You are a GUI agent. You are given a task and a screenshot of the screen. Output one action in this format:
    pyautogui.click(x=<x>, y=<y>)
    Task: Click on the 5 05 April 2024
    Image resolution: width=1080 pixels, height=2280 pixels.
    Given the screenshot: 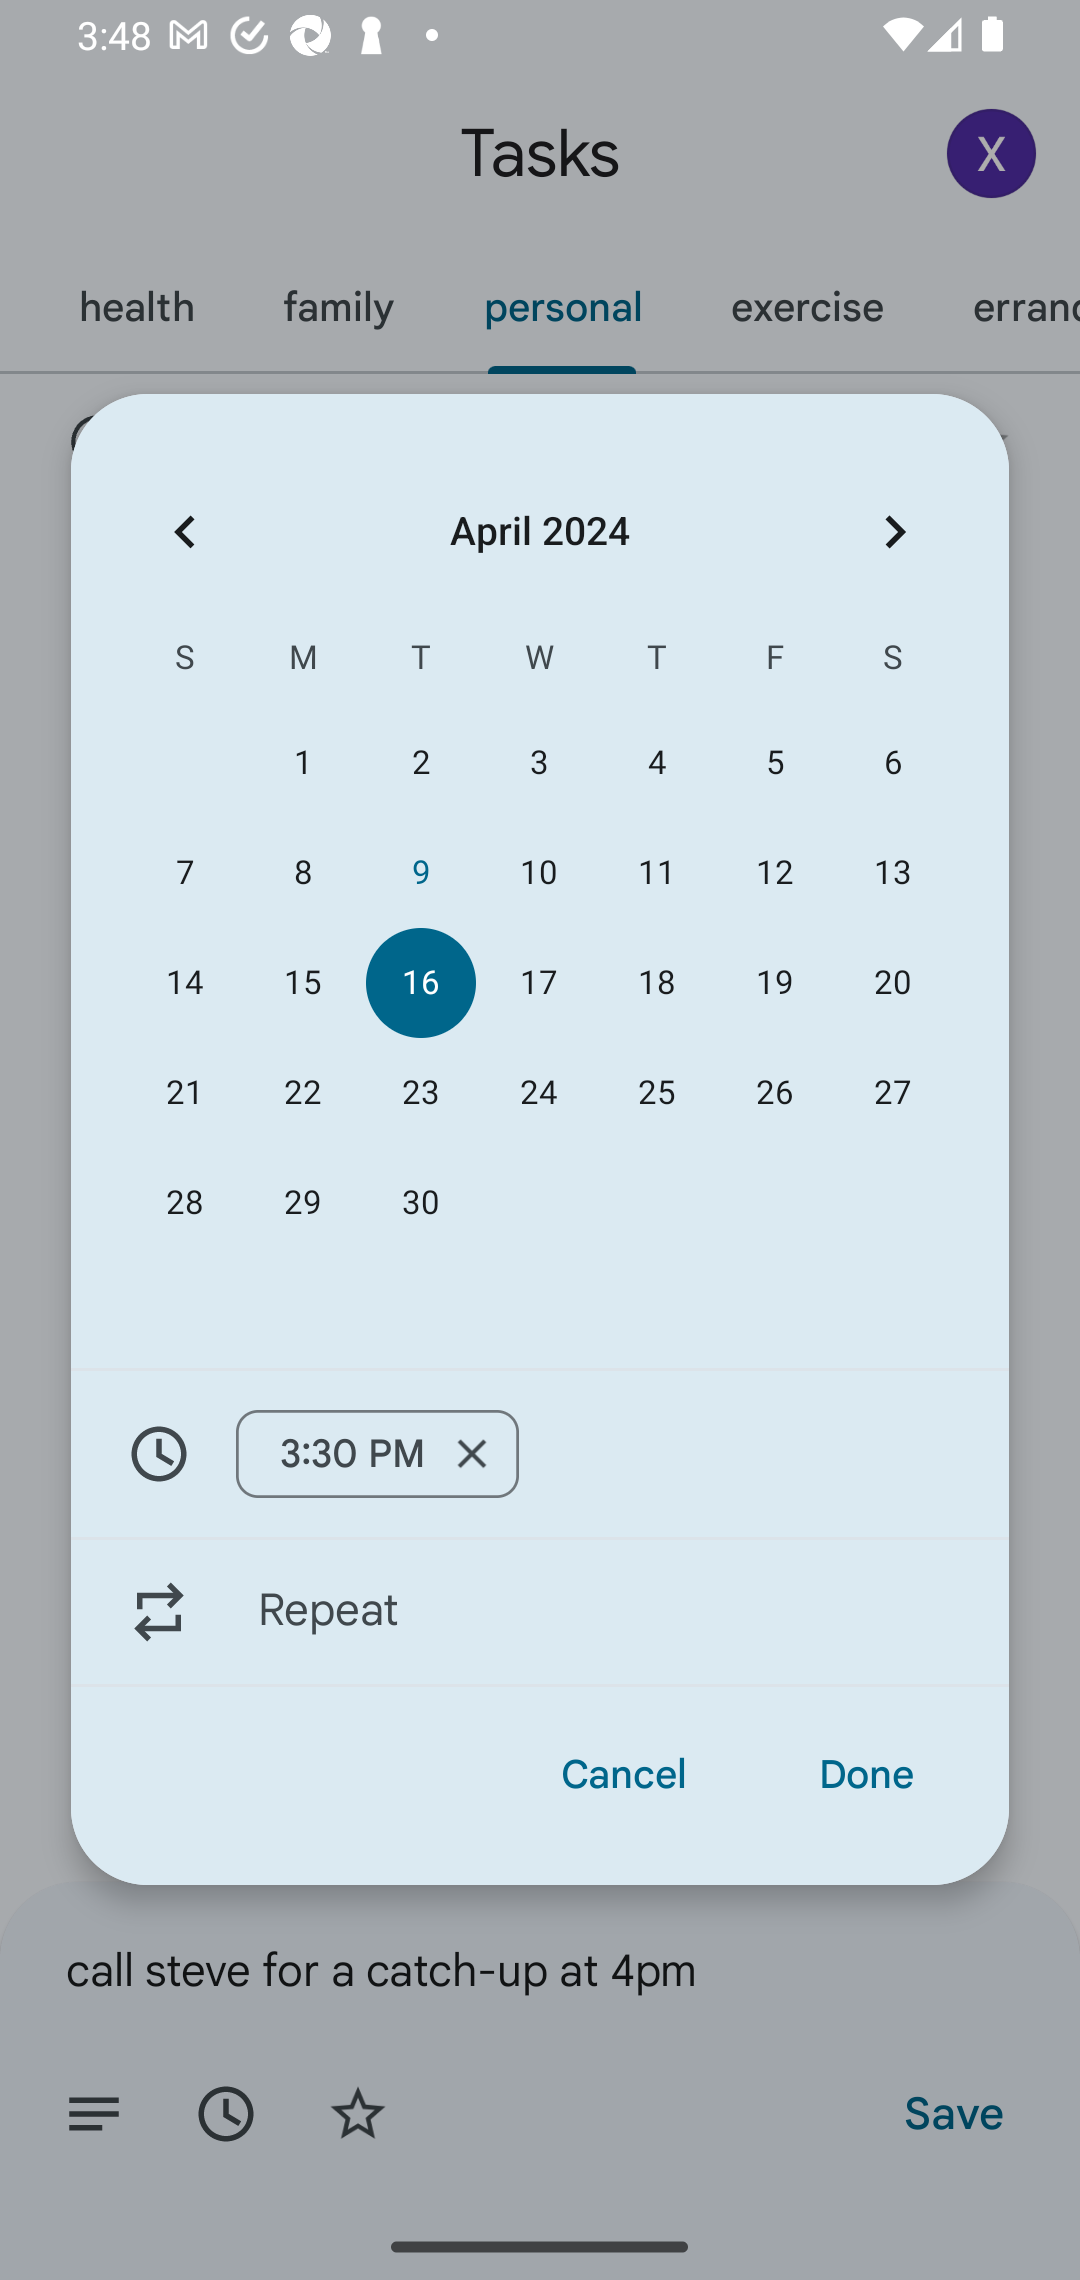 What is the action you would take?
    pyautogui.click(x=774, y=764)
    